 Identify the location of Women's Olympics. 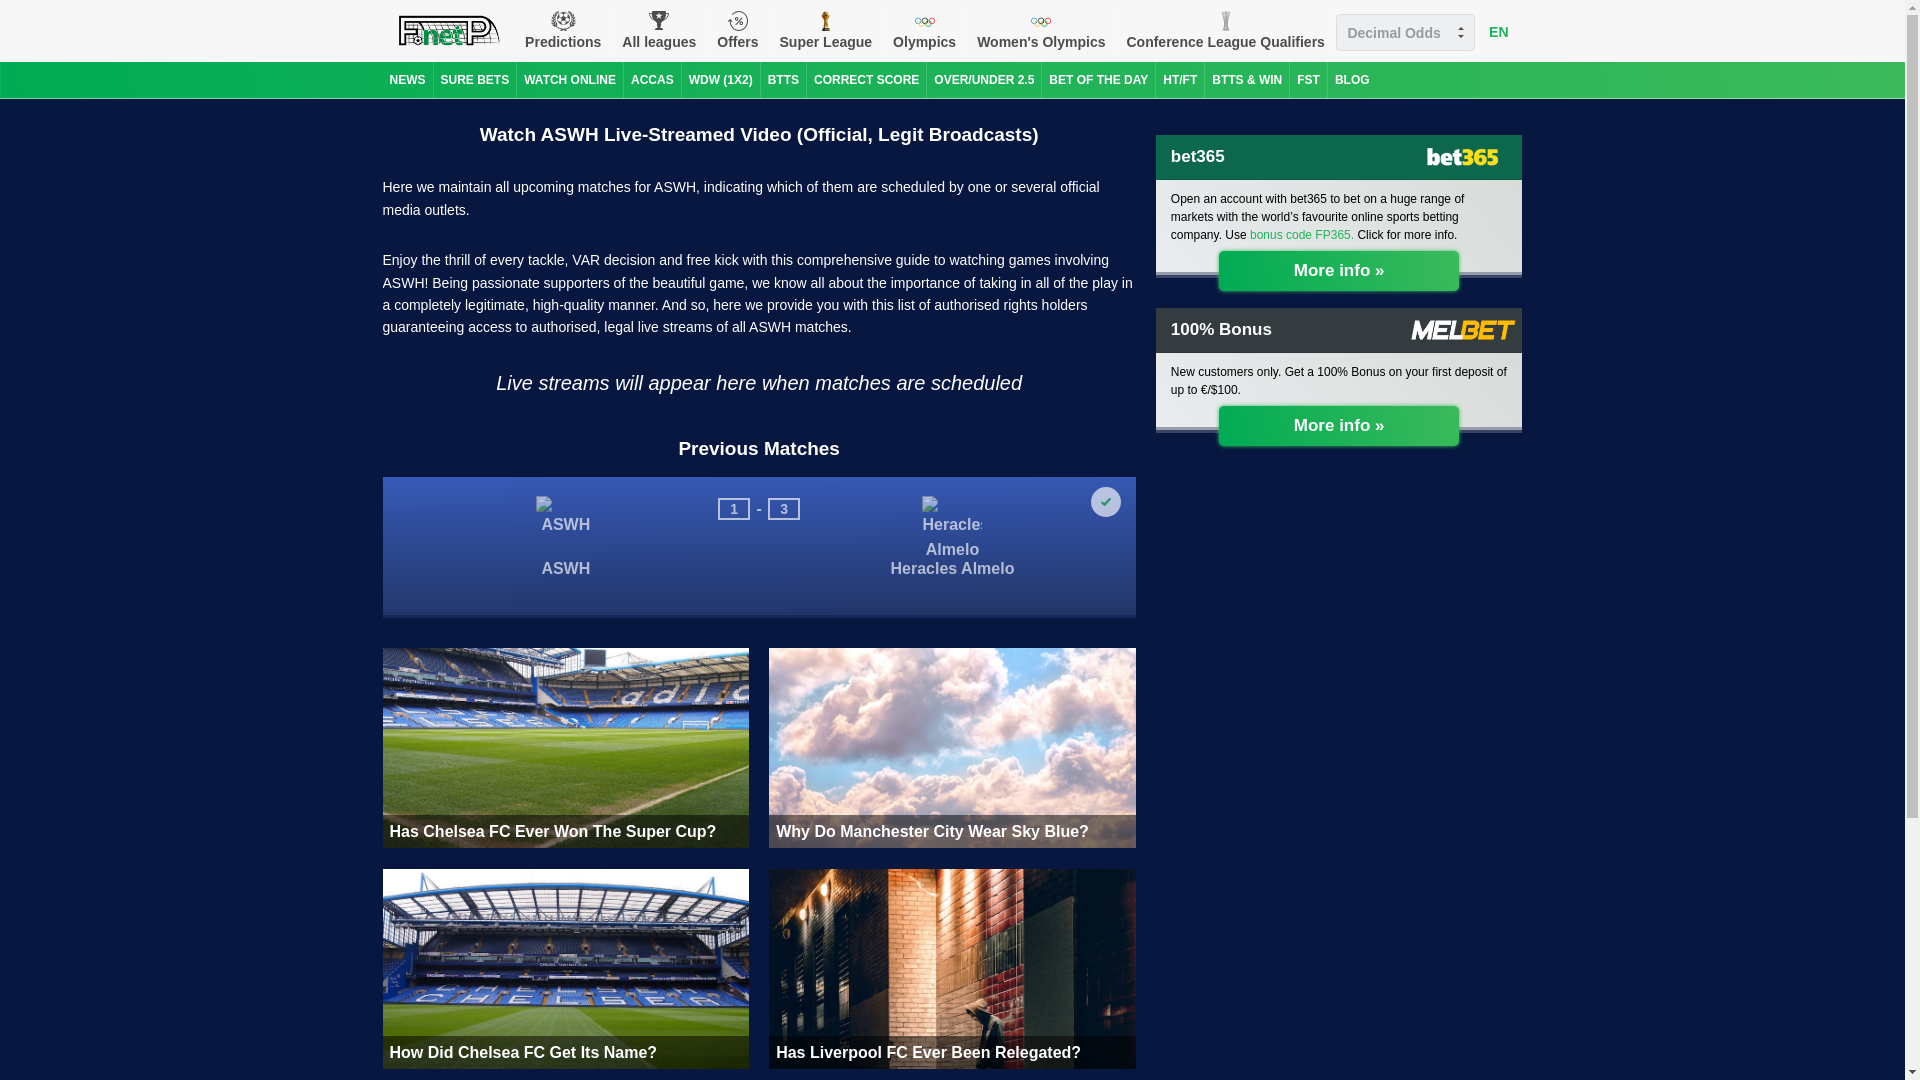
(1041, 30).